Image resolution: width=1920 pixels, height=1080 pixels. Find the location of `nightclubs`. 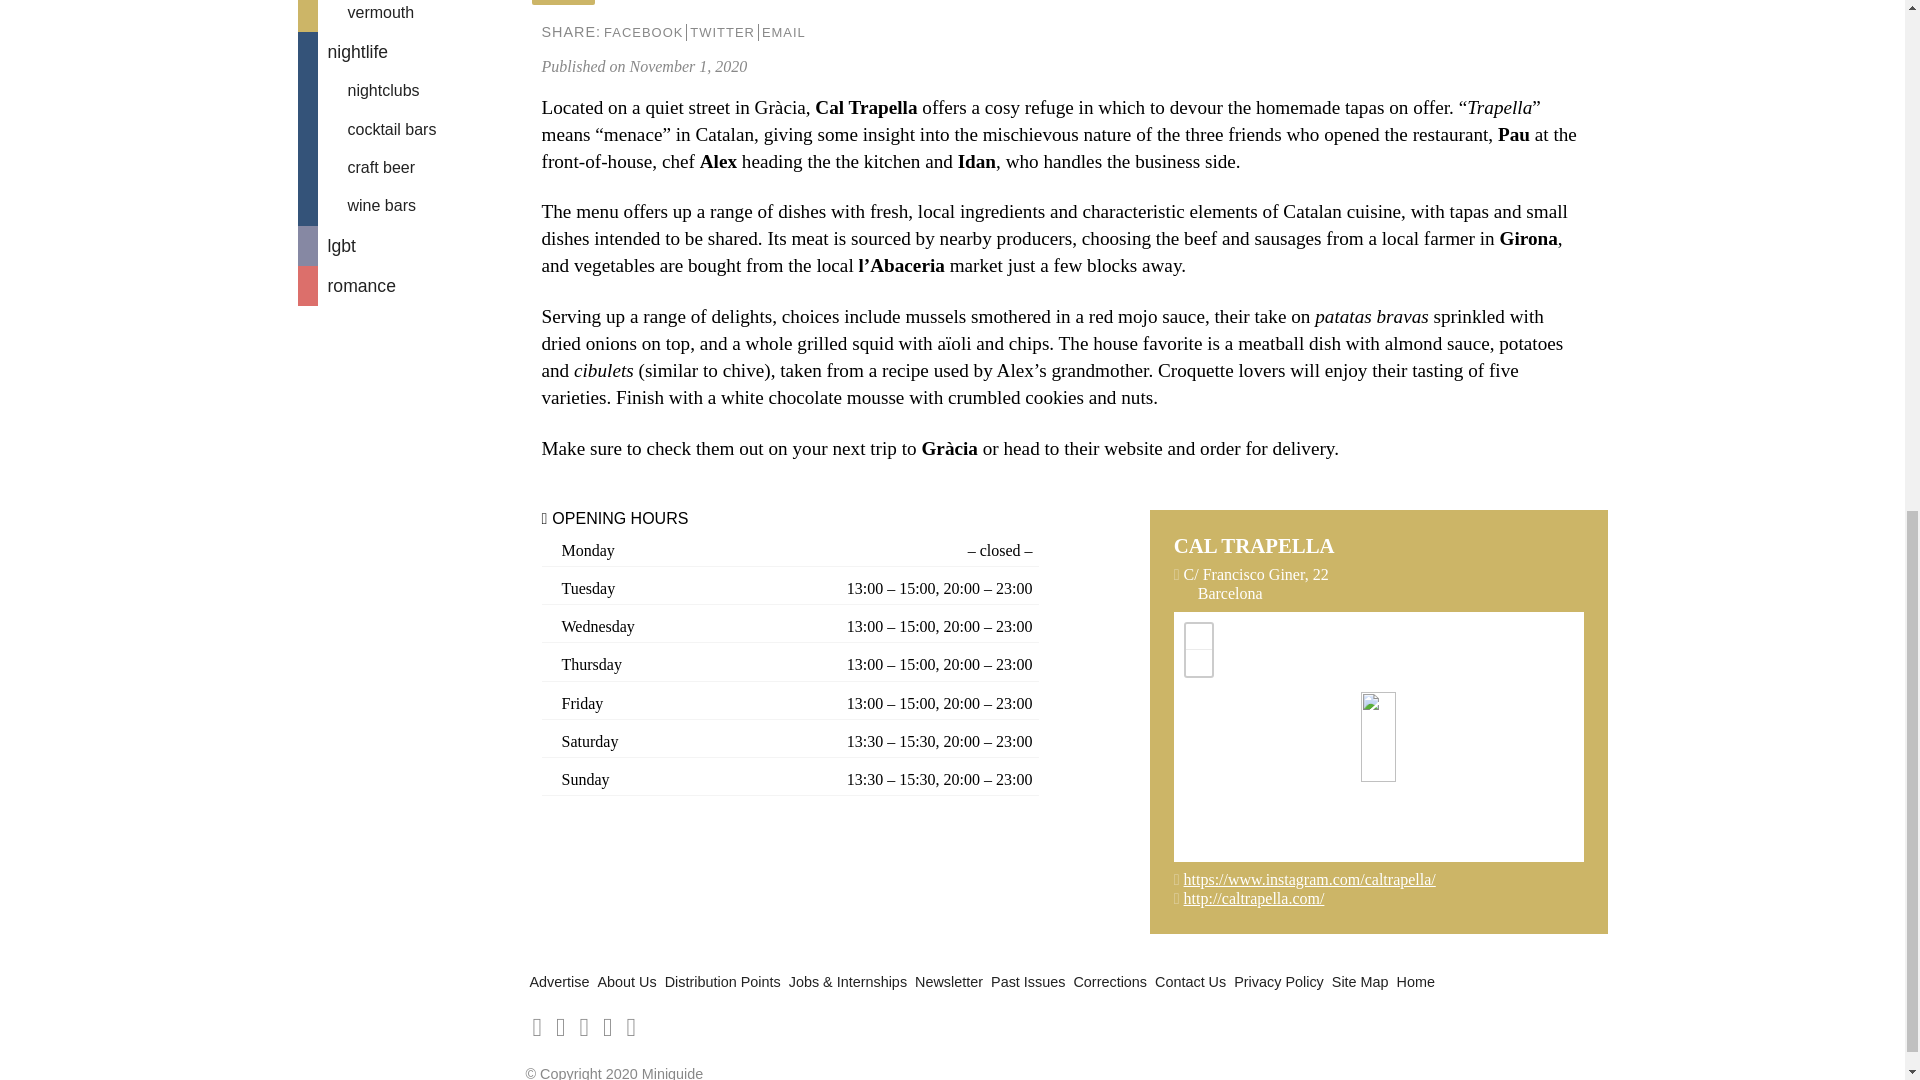

nightclubs is located at coordinates (408, 91).